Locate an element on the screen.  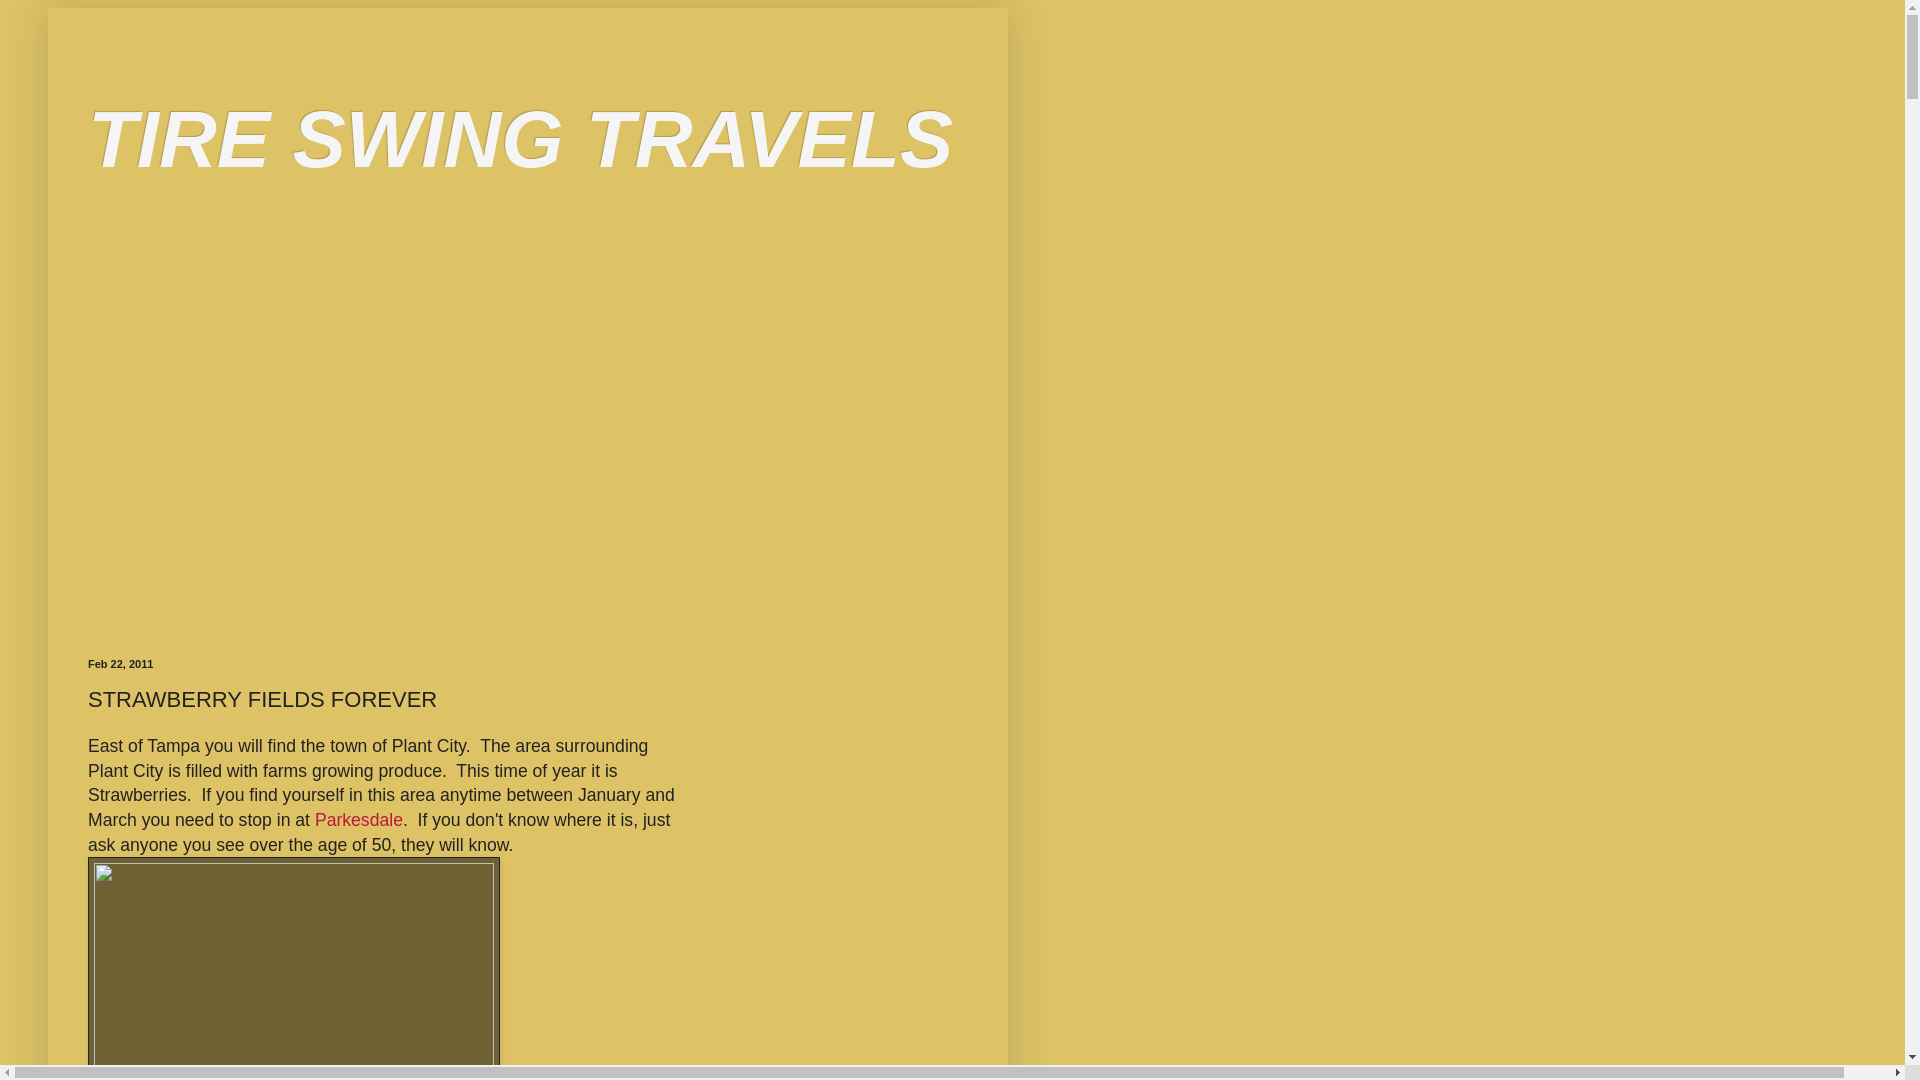
Parkesdale is located at coordinates (358, 820).